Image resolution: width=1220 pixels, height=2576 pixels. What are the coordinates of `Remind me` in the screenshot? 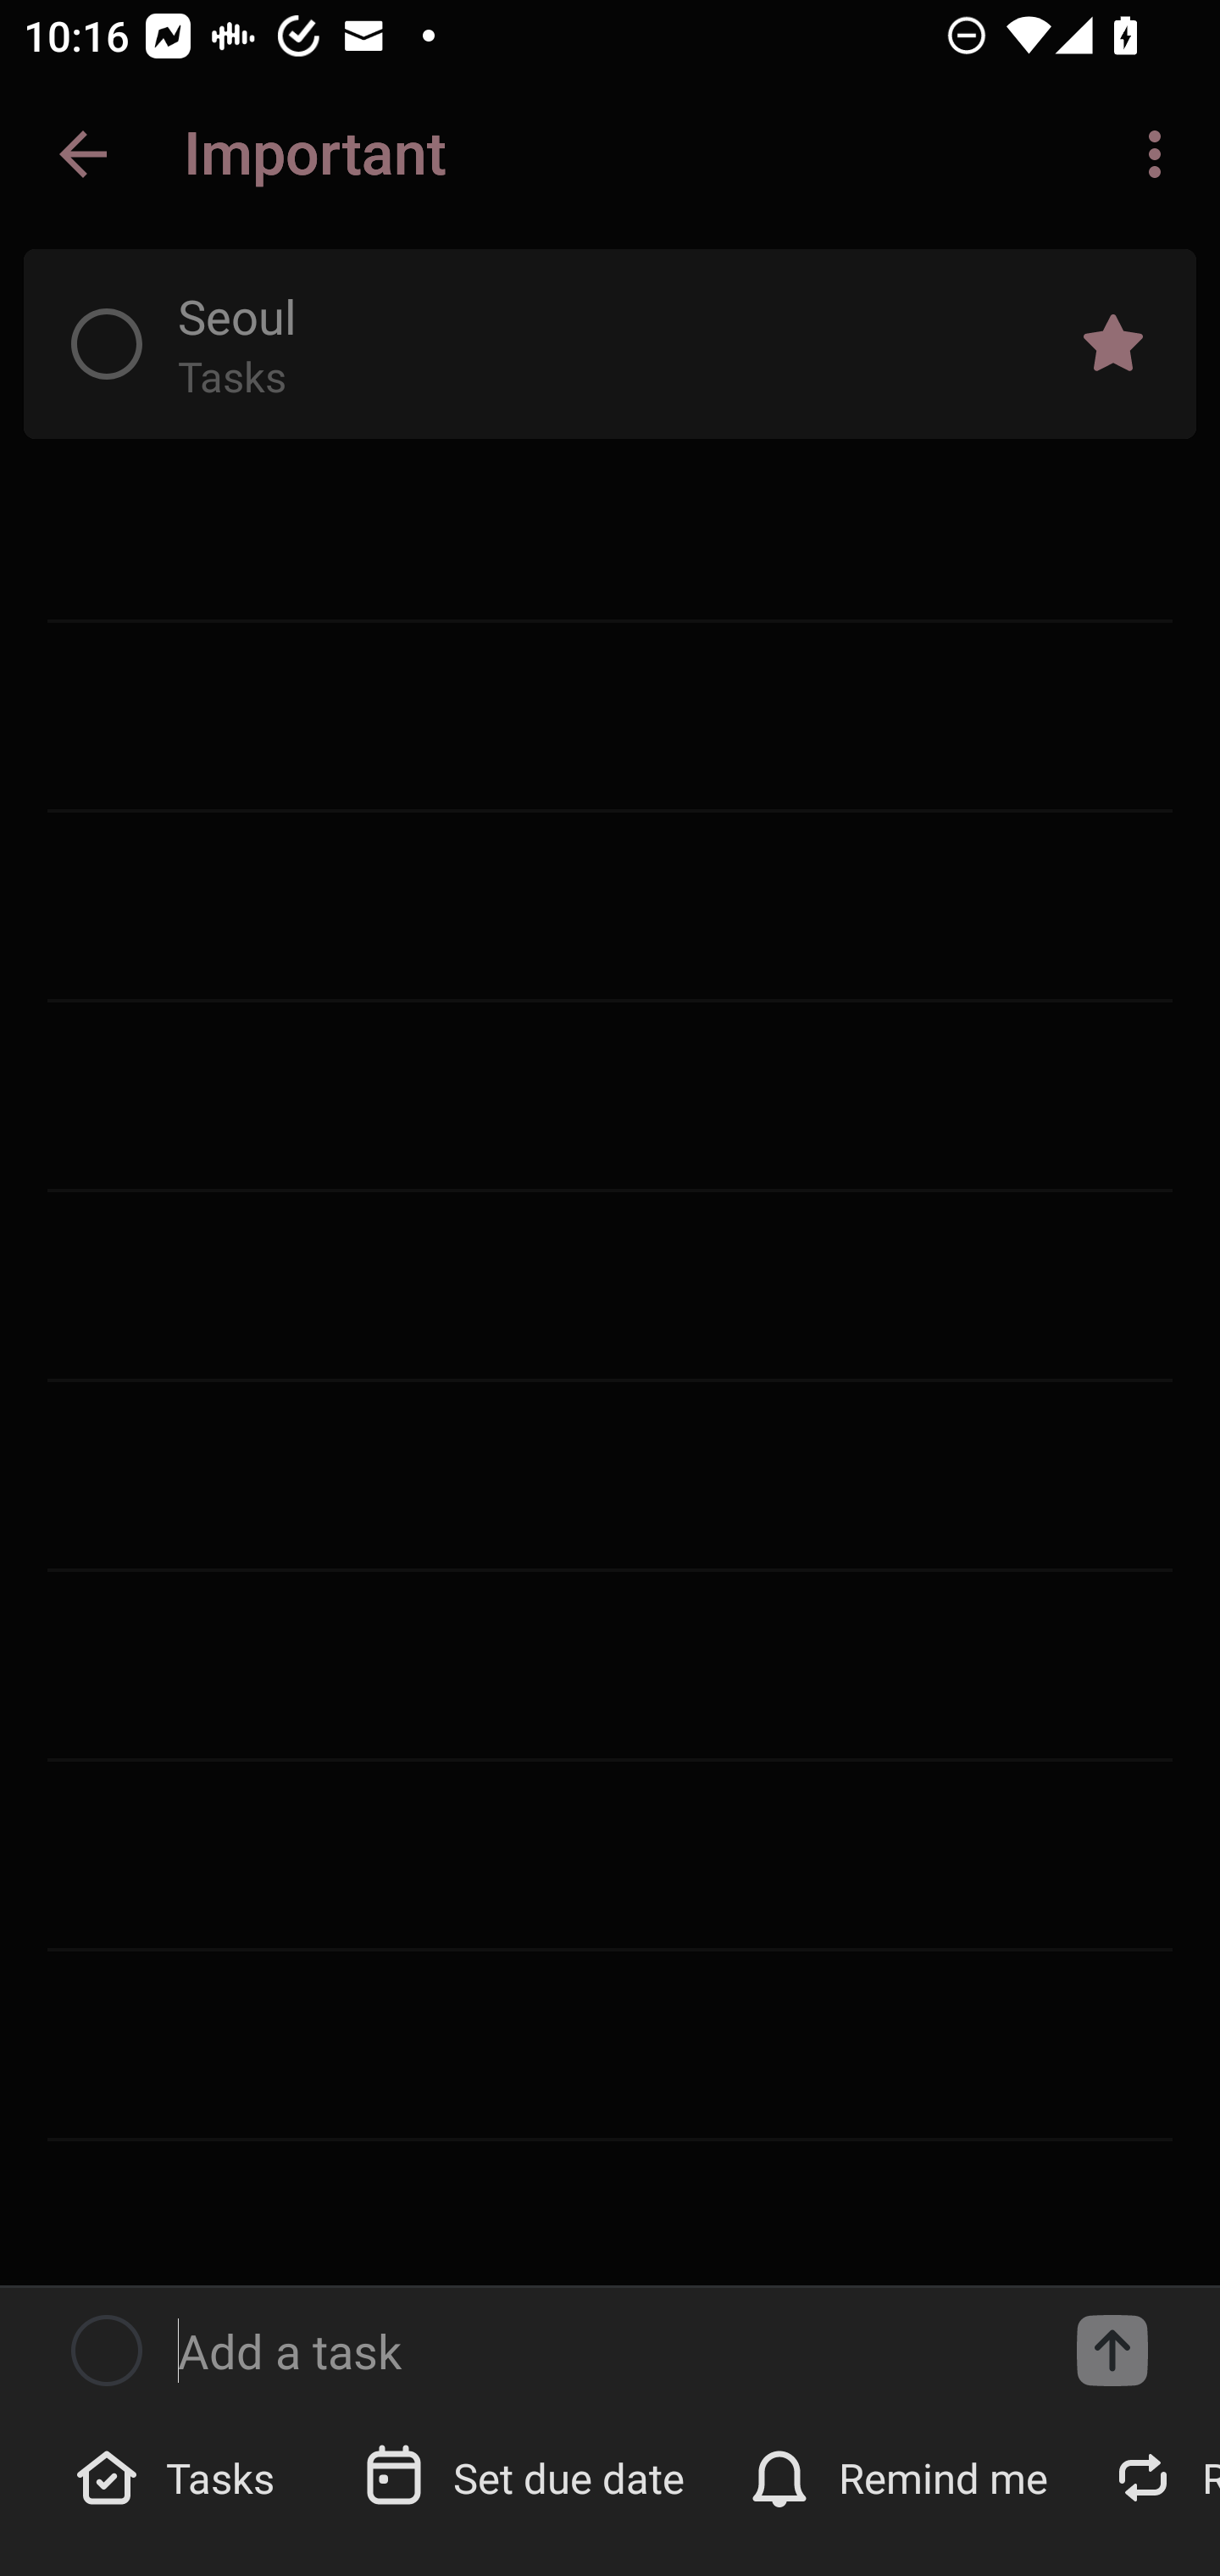 It's located at (901, 2476).